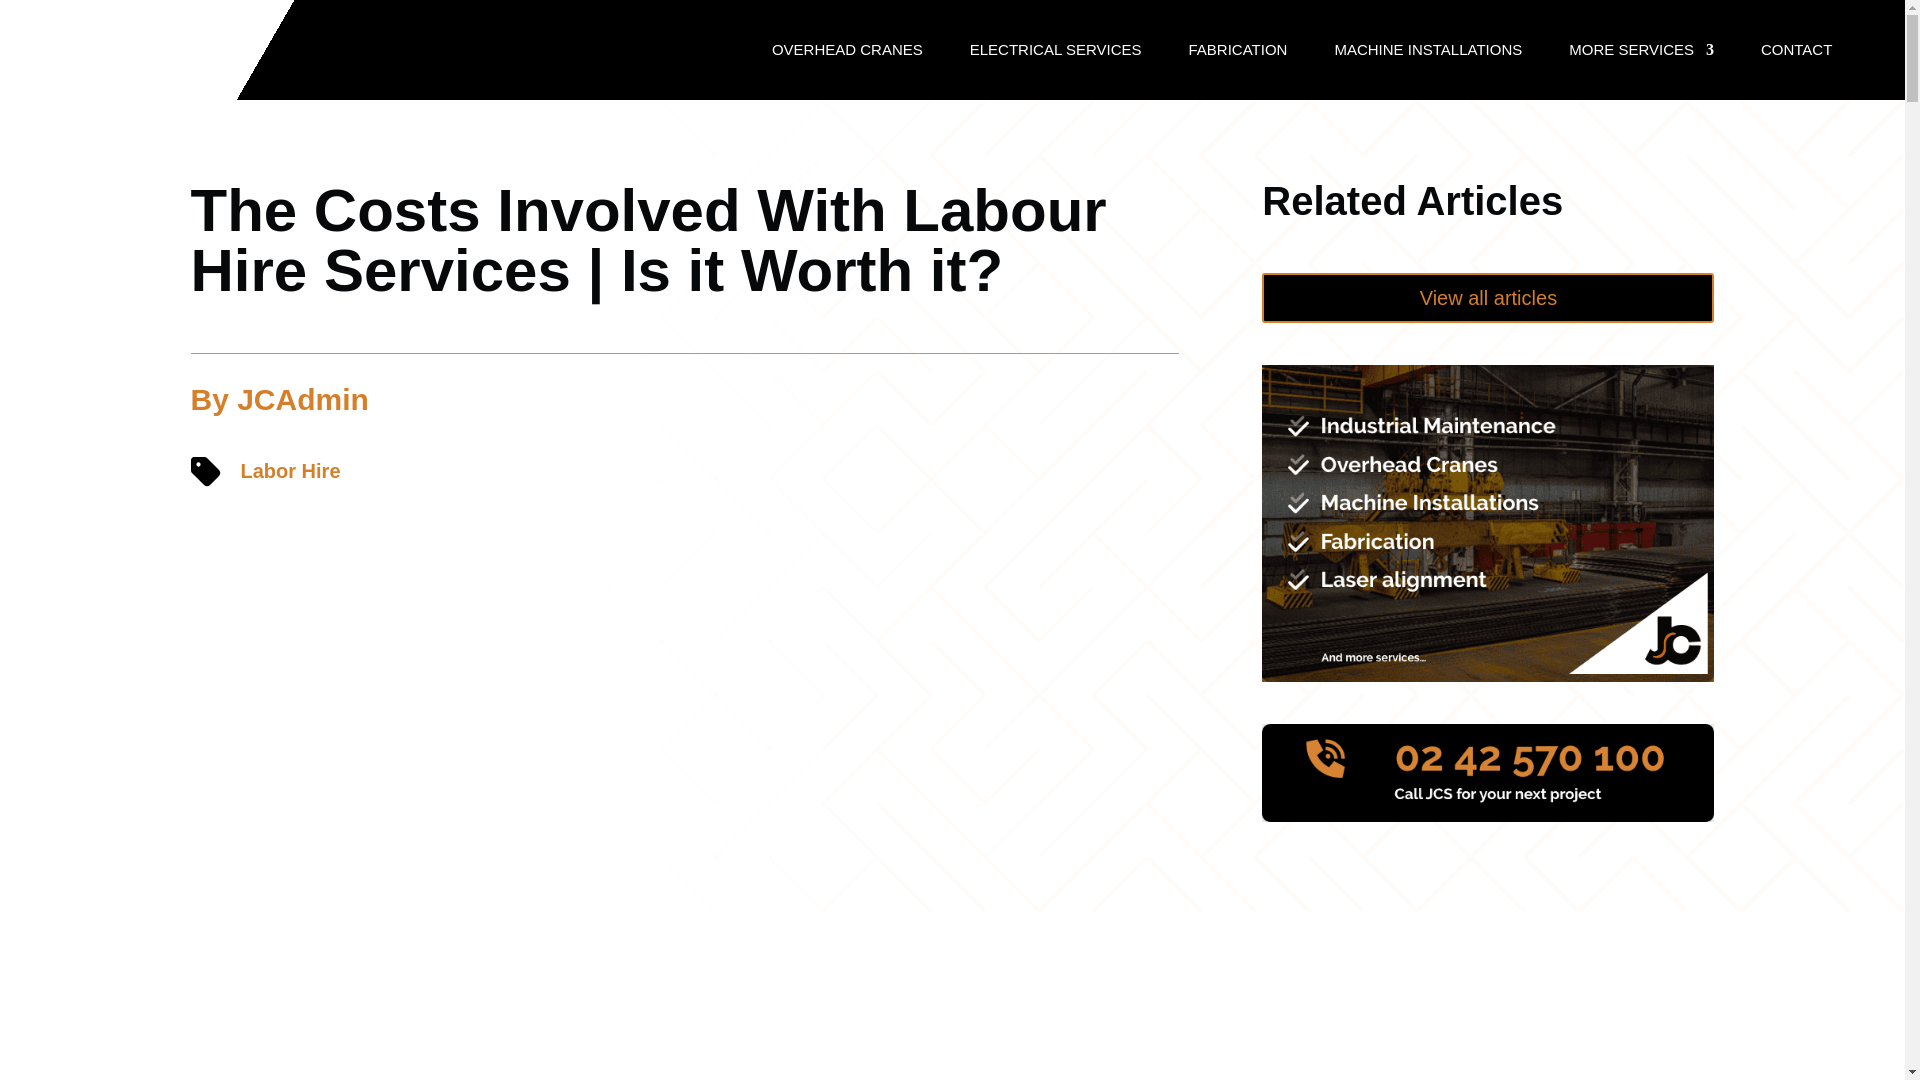 The image size is (1920, 1080). Describe the element at coordinates (1641, 49) in the screenshot. I see `MORE SERVICES` at that location.